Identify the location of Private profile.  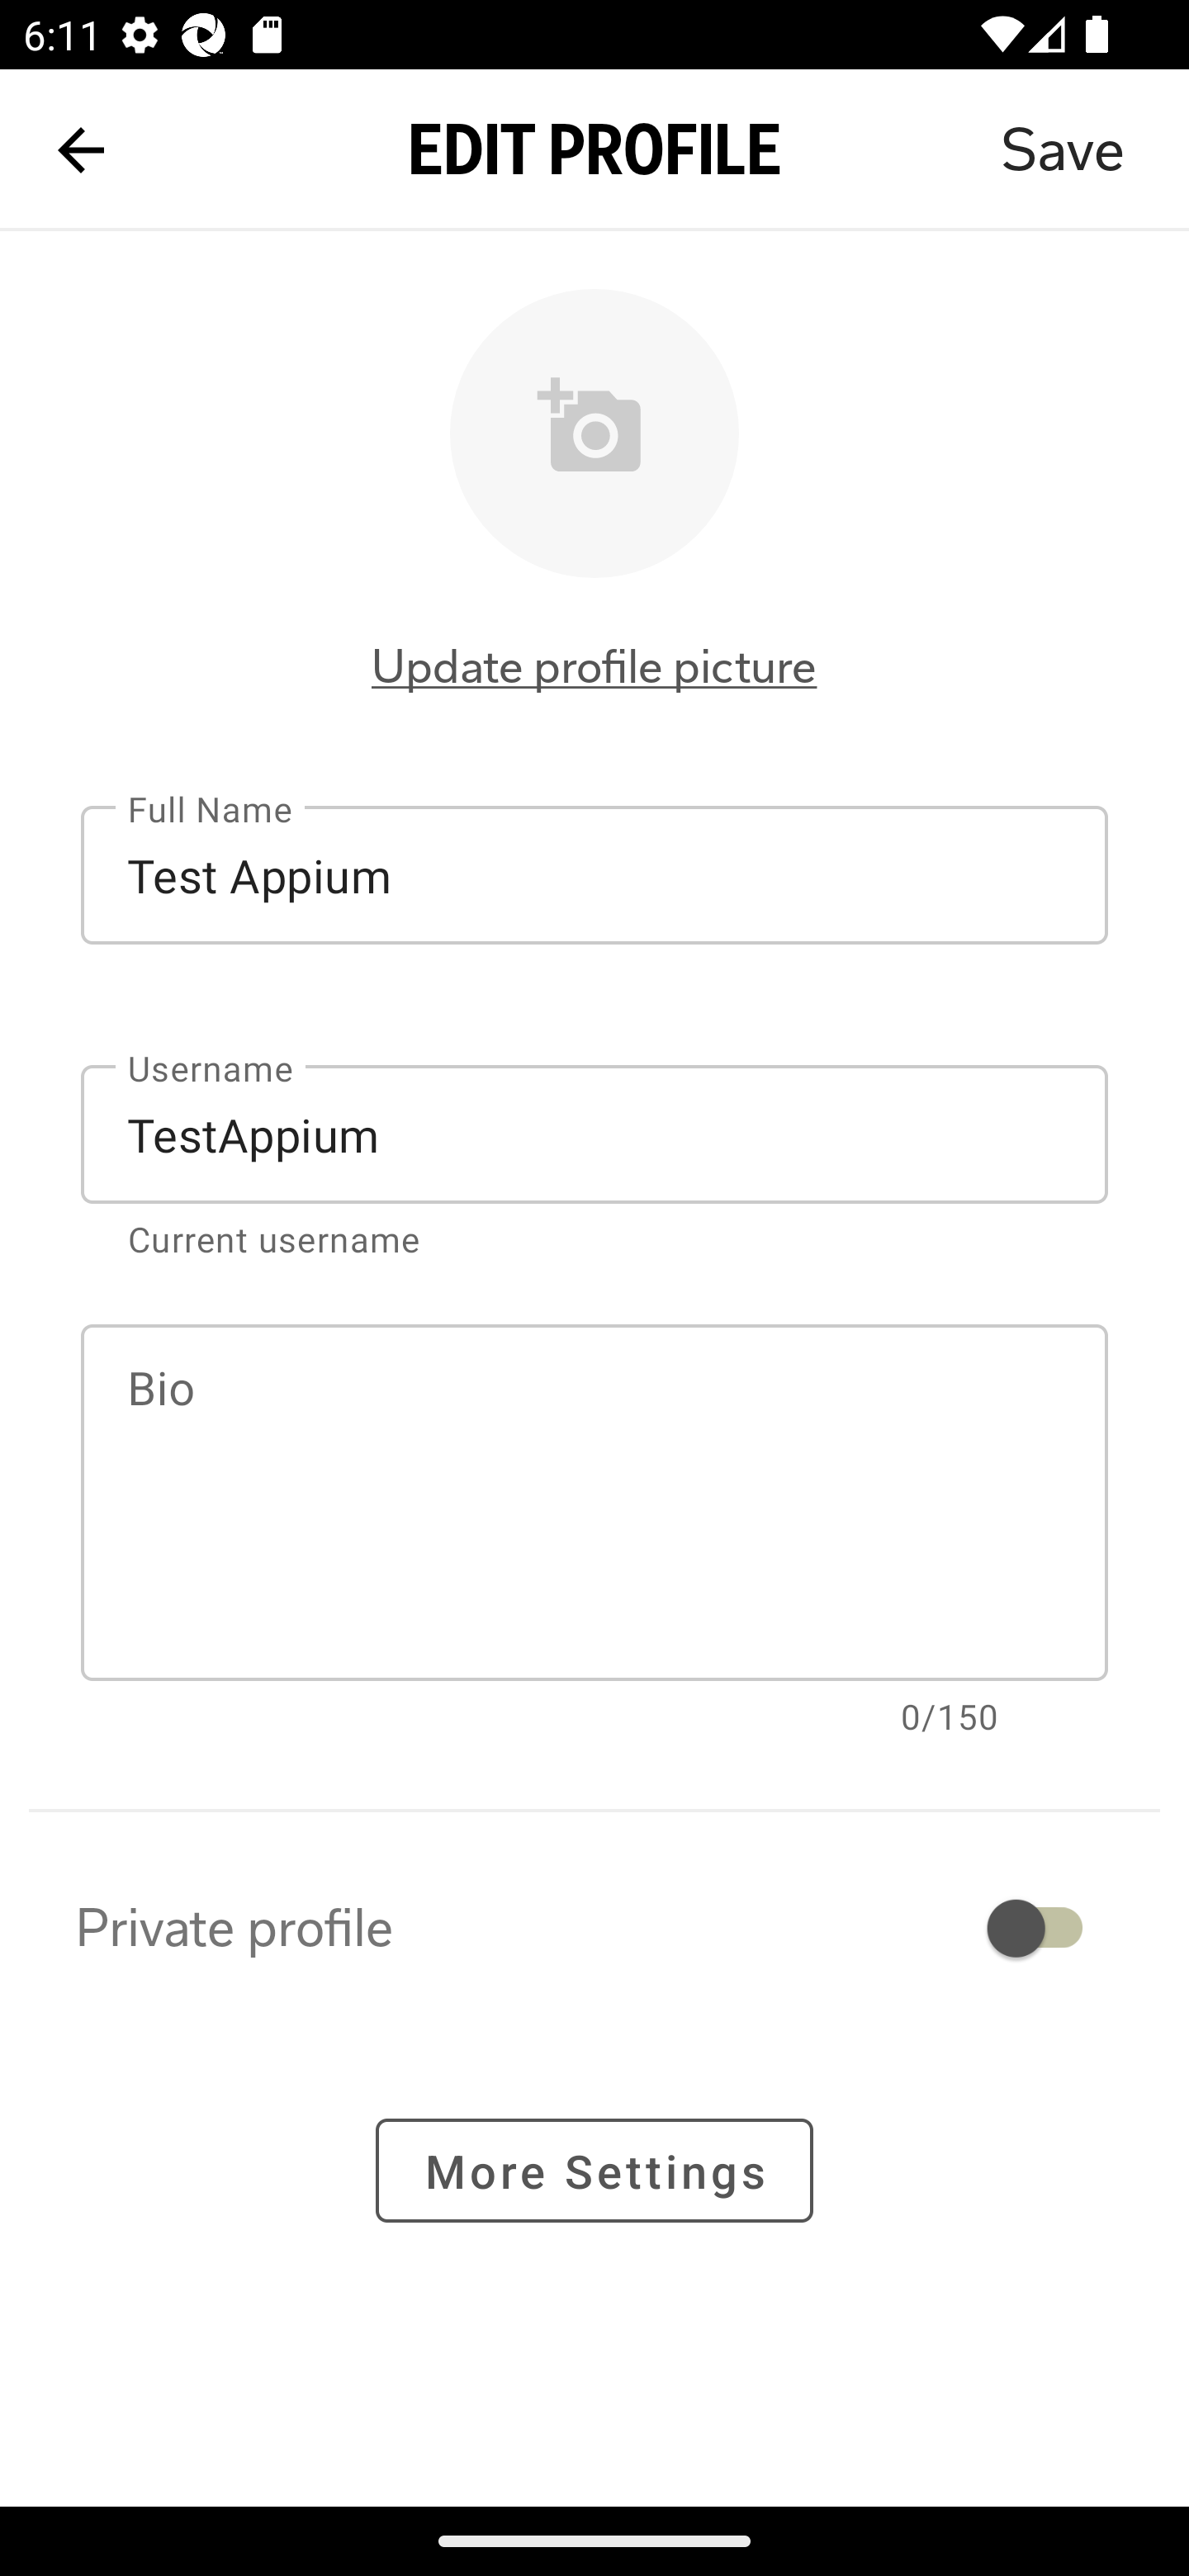
(594, 1928).